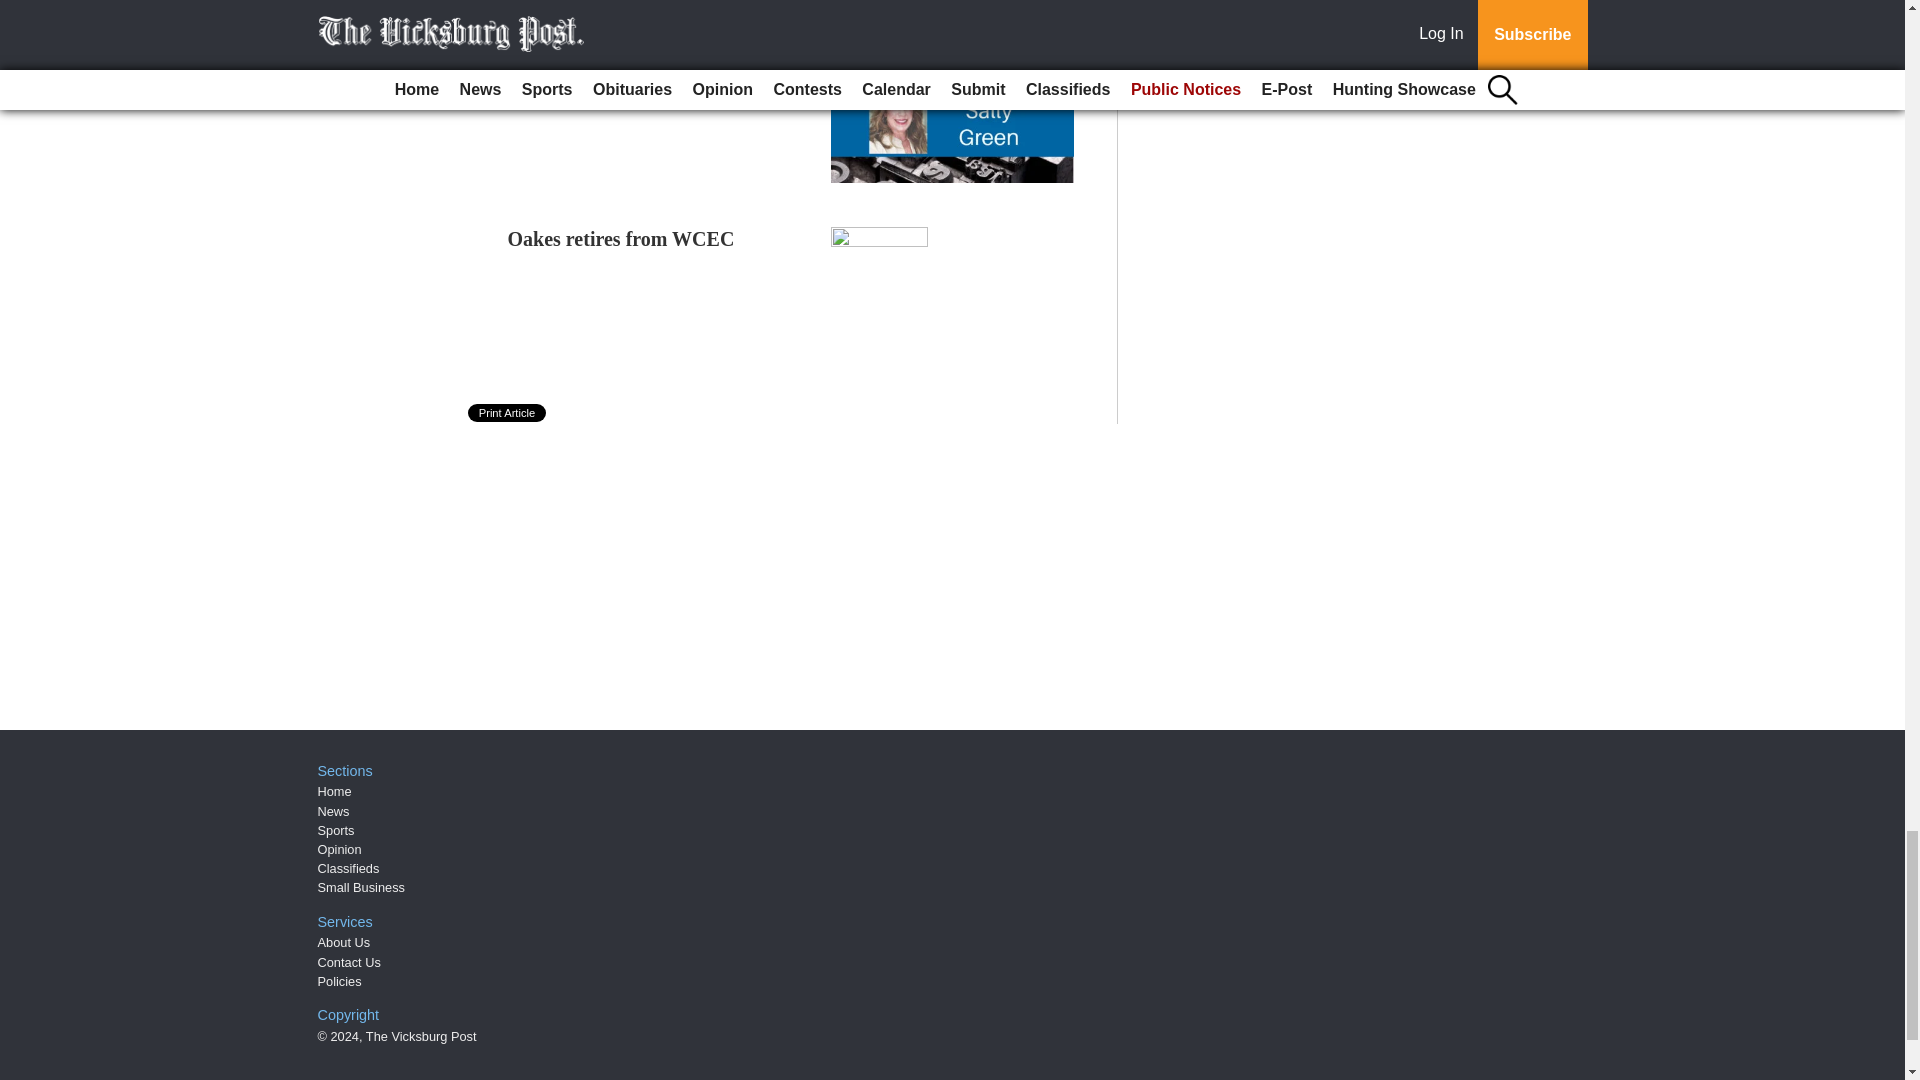 Image resolution: width=1920 pixels, height=1080 pixels. What do you see at coordinates (648, 74) in the screenshot?
I see `Teen volunteers bring hope from new generation` at bounding box center [648, 74].